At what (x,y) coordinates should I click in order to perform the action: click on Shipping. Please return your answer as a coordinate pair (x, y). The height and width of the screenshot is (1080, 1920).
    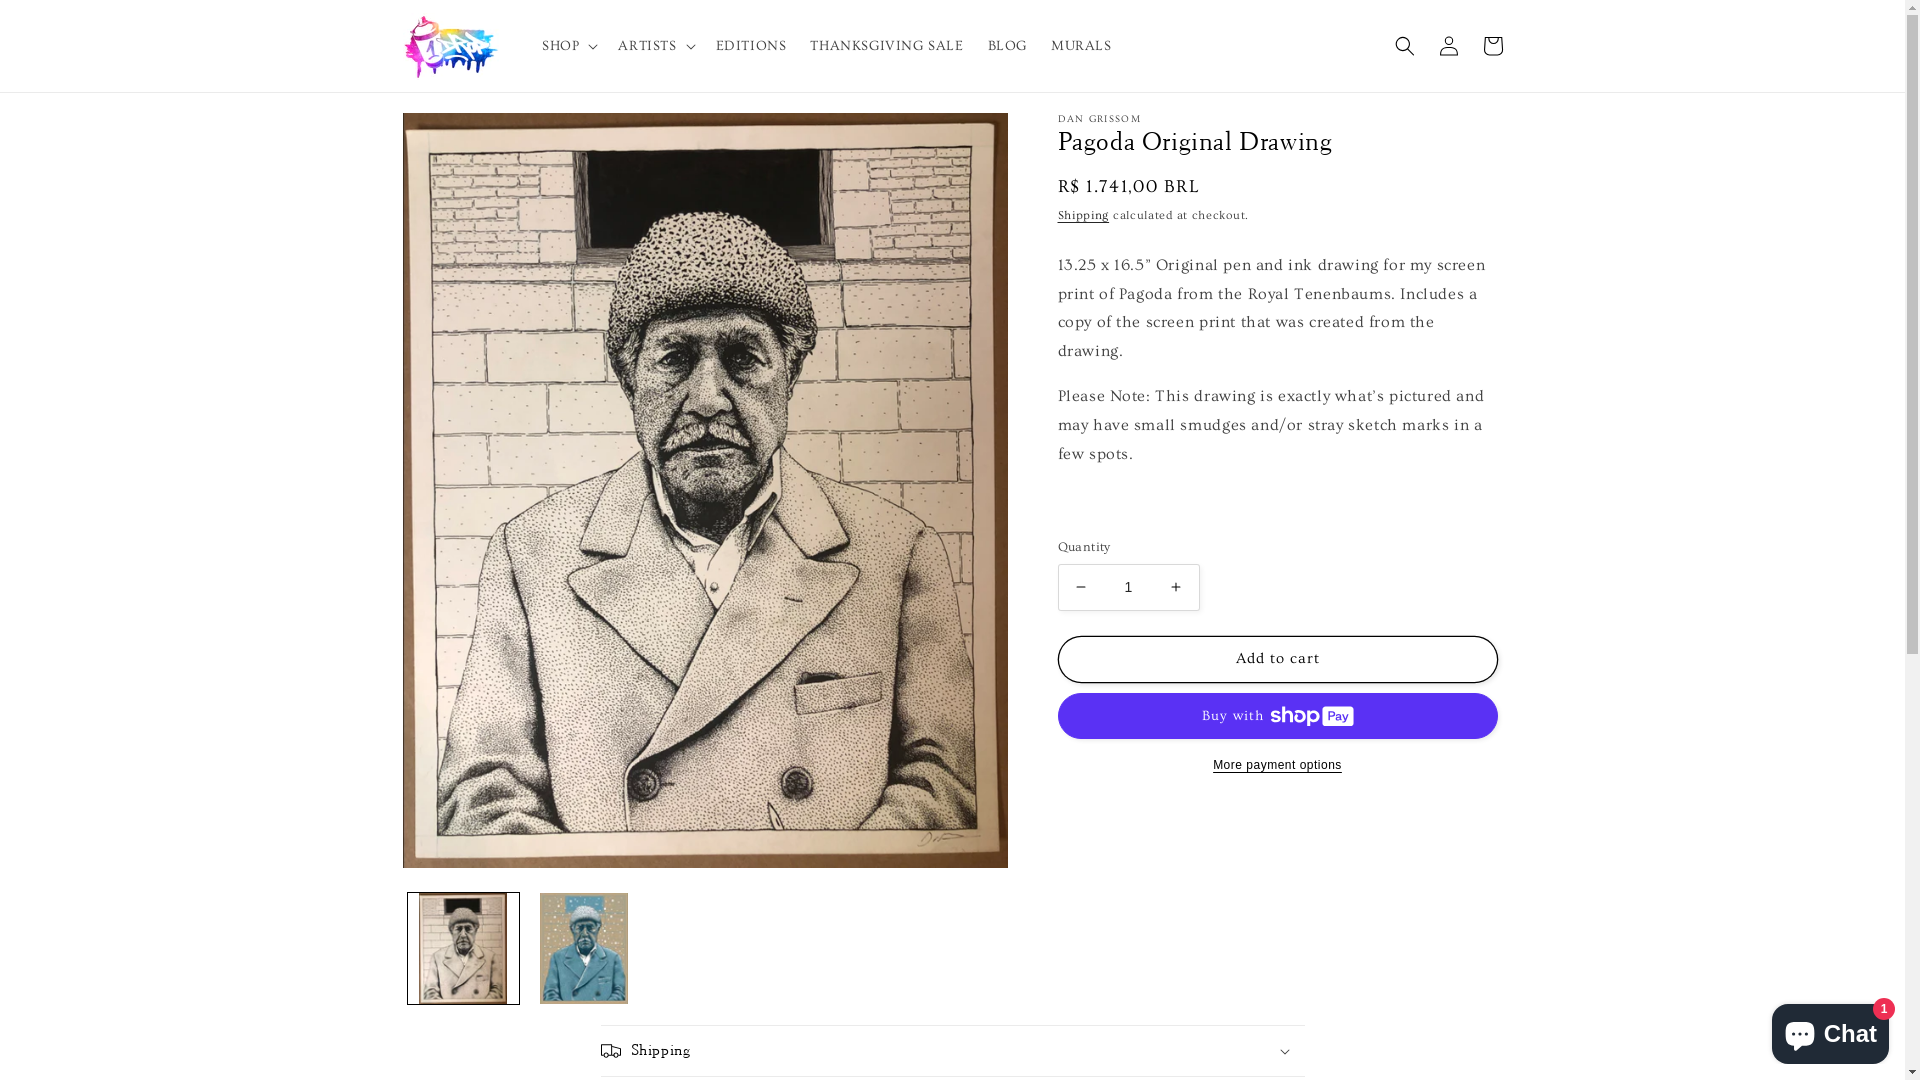
    Looking at the image, I should click on (1084, 214).